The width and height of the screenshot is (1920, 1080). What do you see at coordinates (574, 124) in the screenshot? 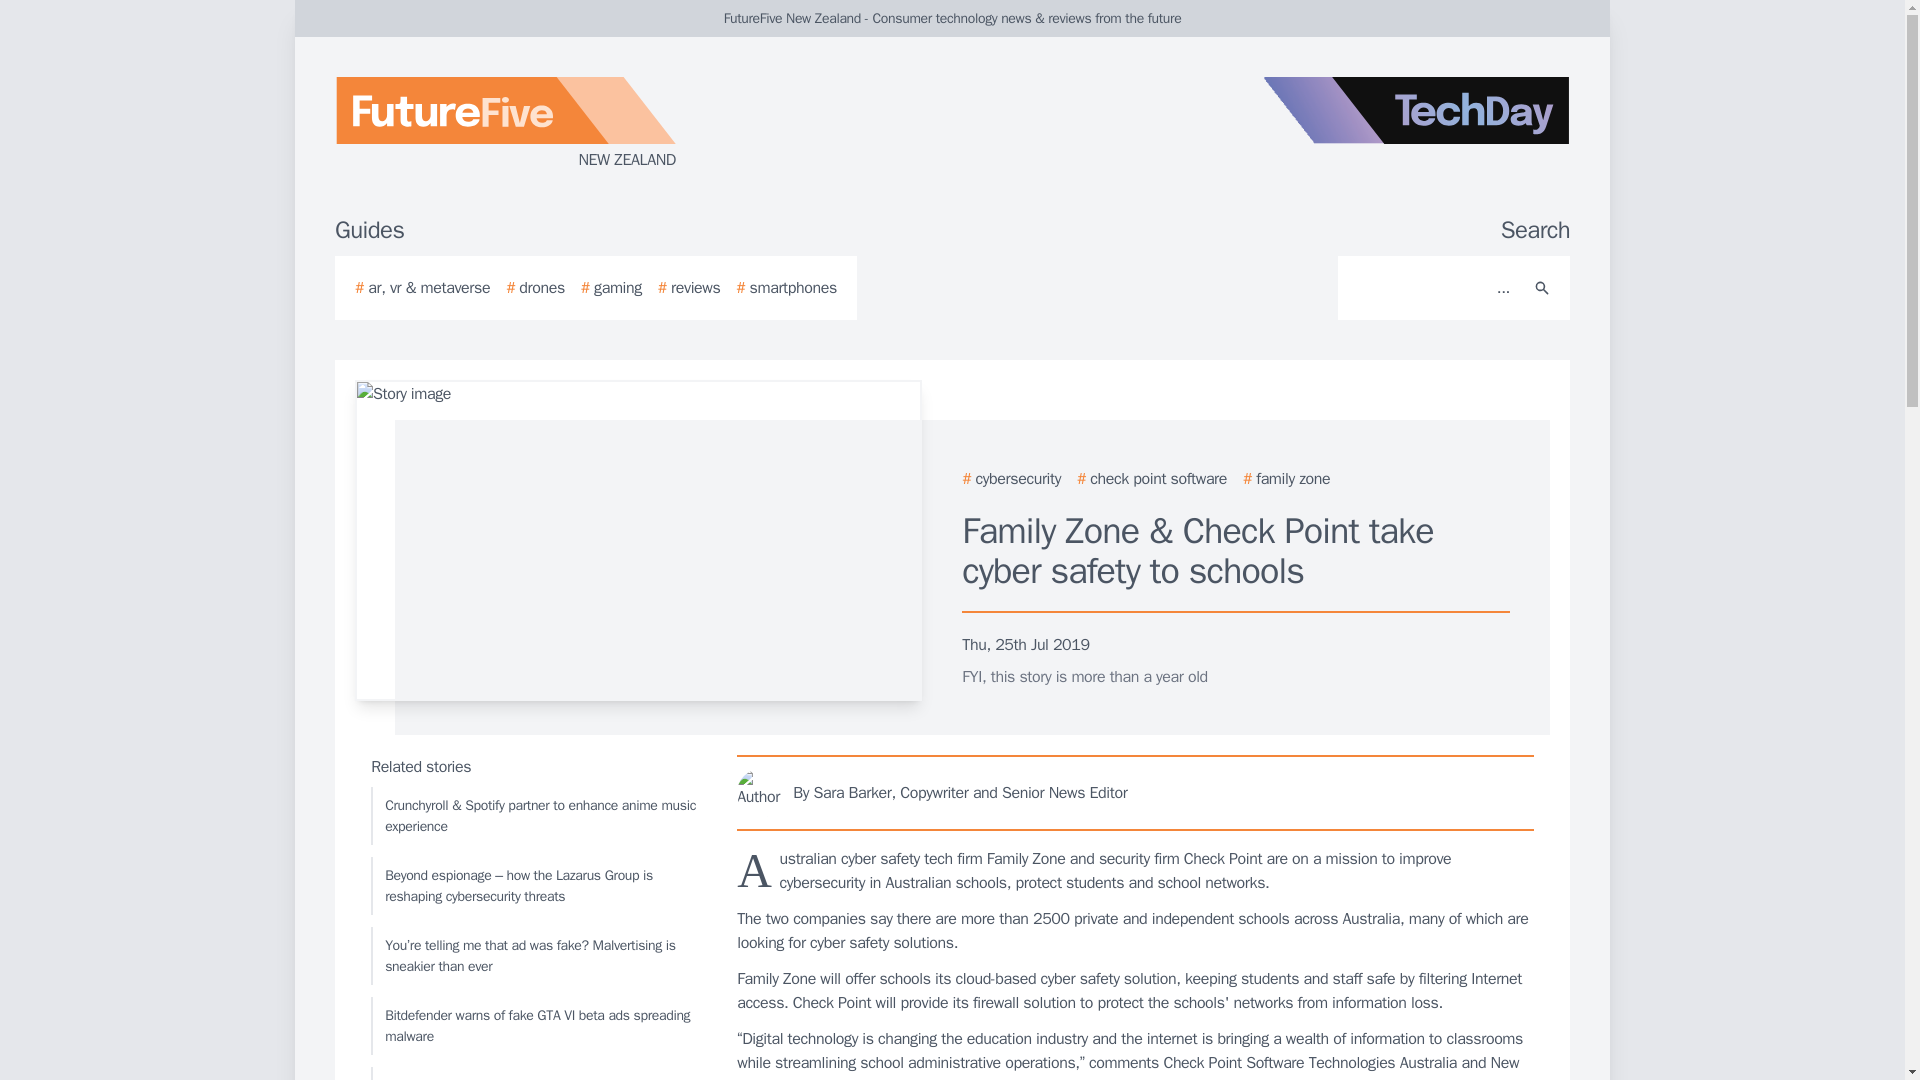
I see `NEW ZEALAND` at bounding box center [574, 124].